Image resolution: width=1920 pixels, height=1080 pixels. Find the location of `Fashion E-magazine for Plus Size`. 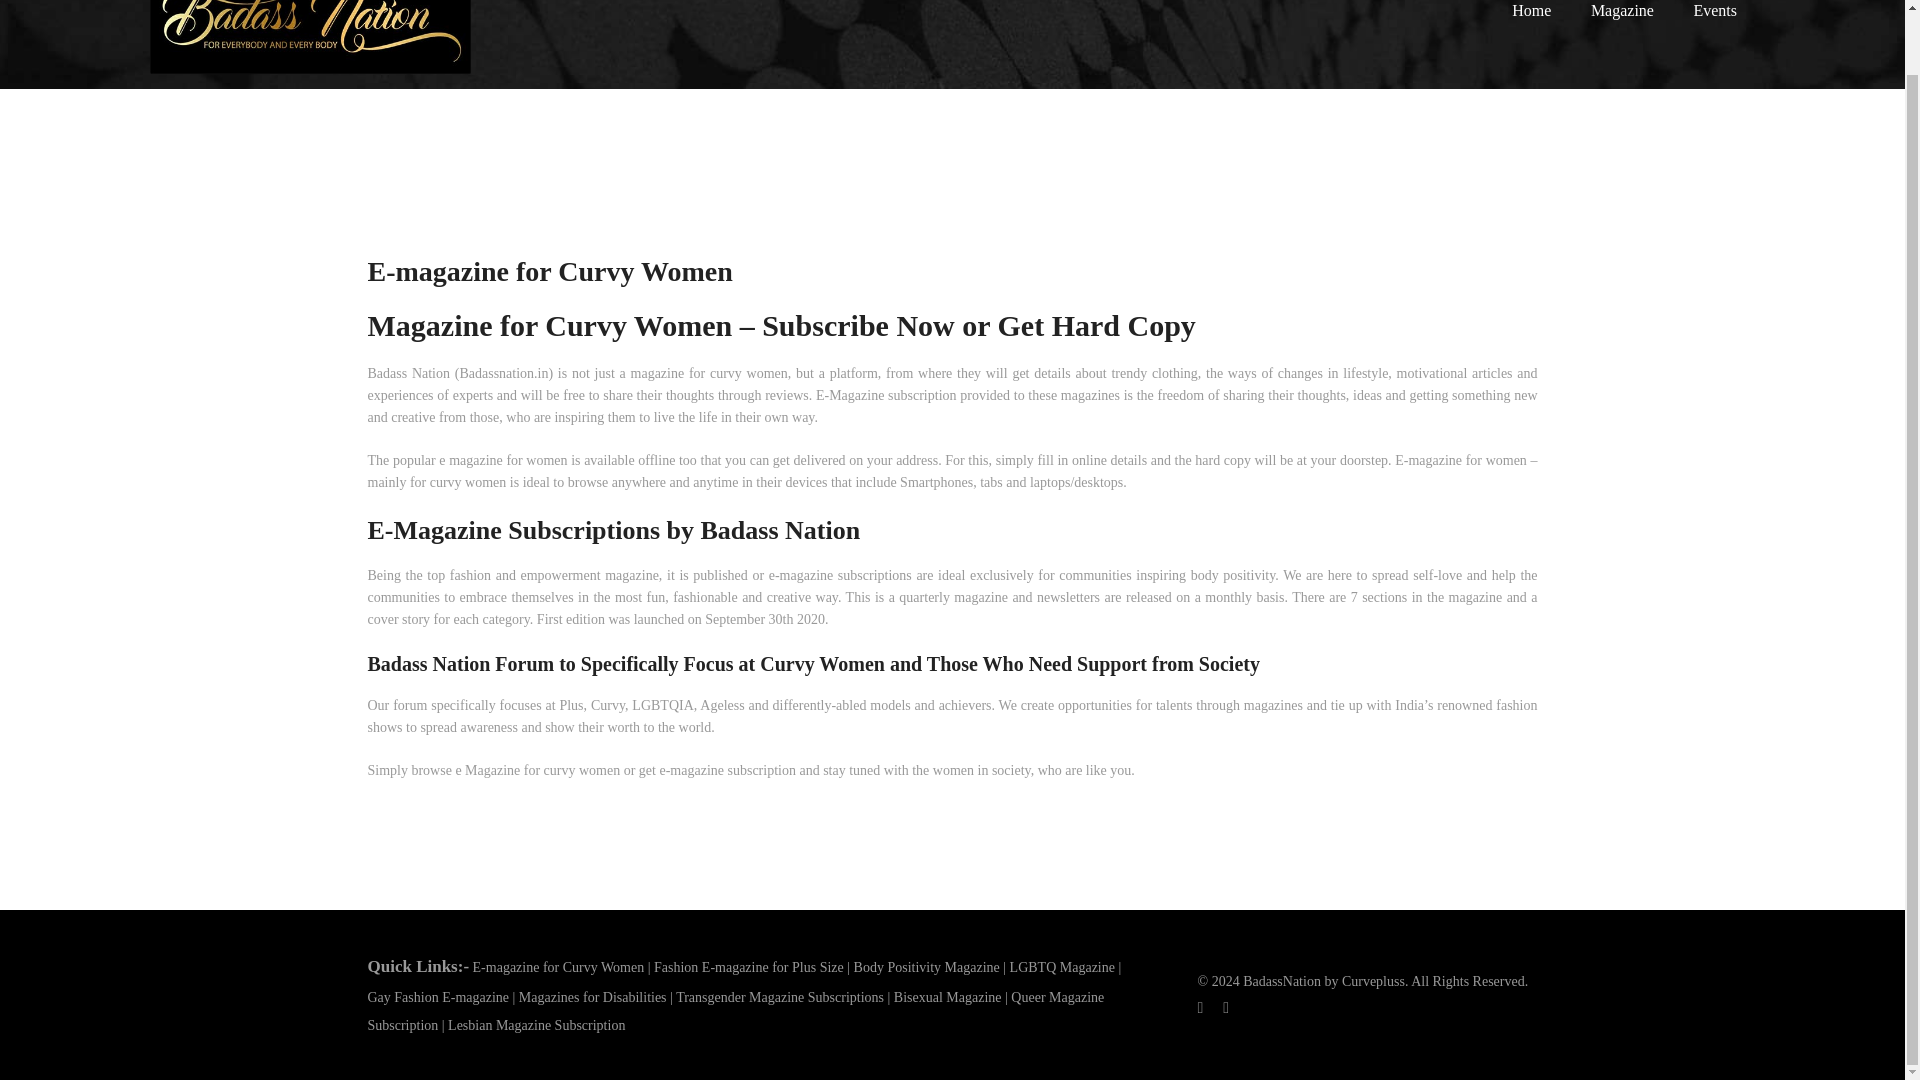

Fashion E-magazine for Plus Size is located at coordinates (749, 902).